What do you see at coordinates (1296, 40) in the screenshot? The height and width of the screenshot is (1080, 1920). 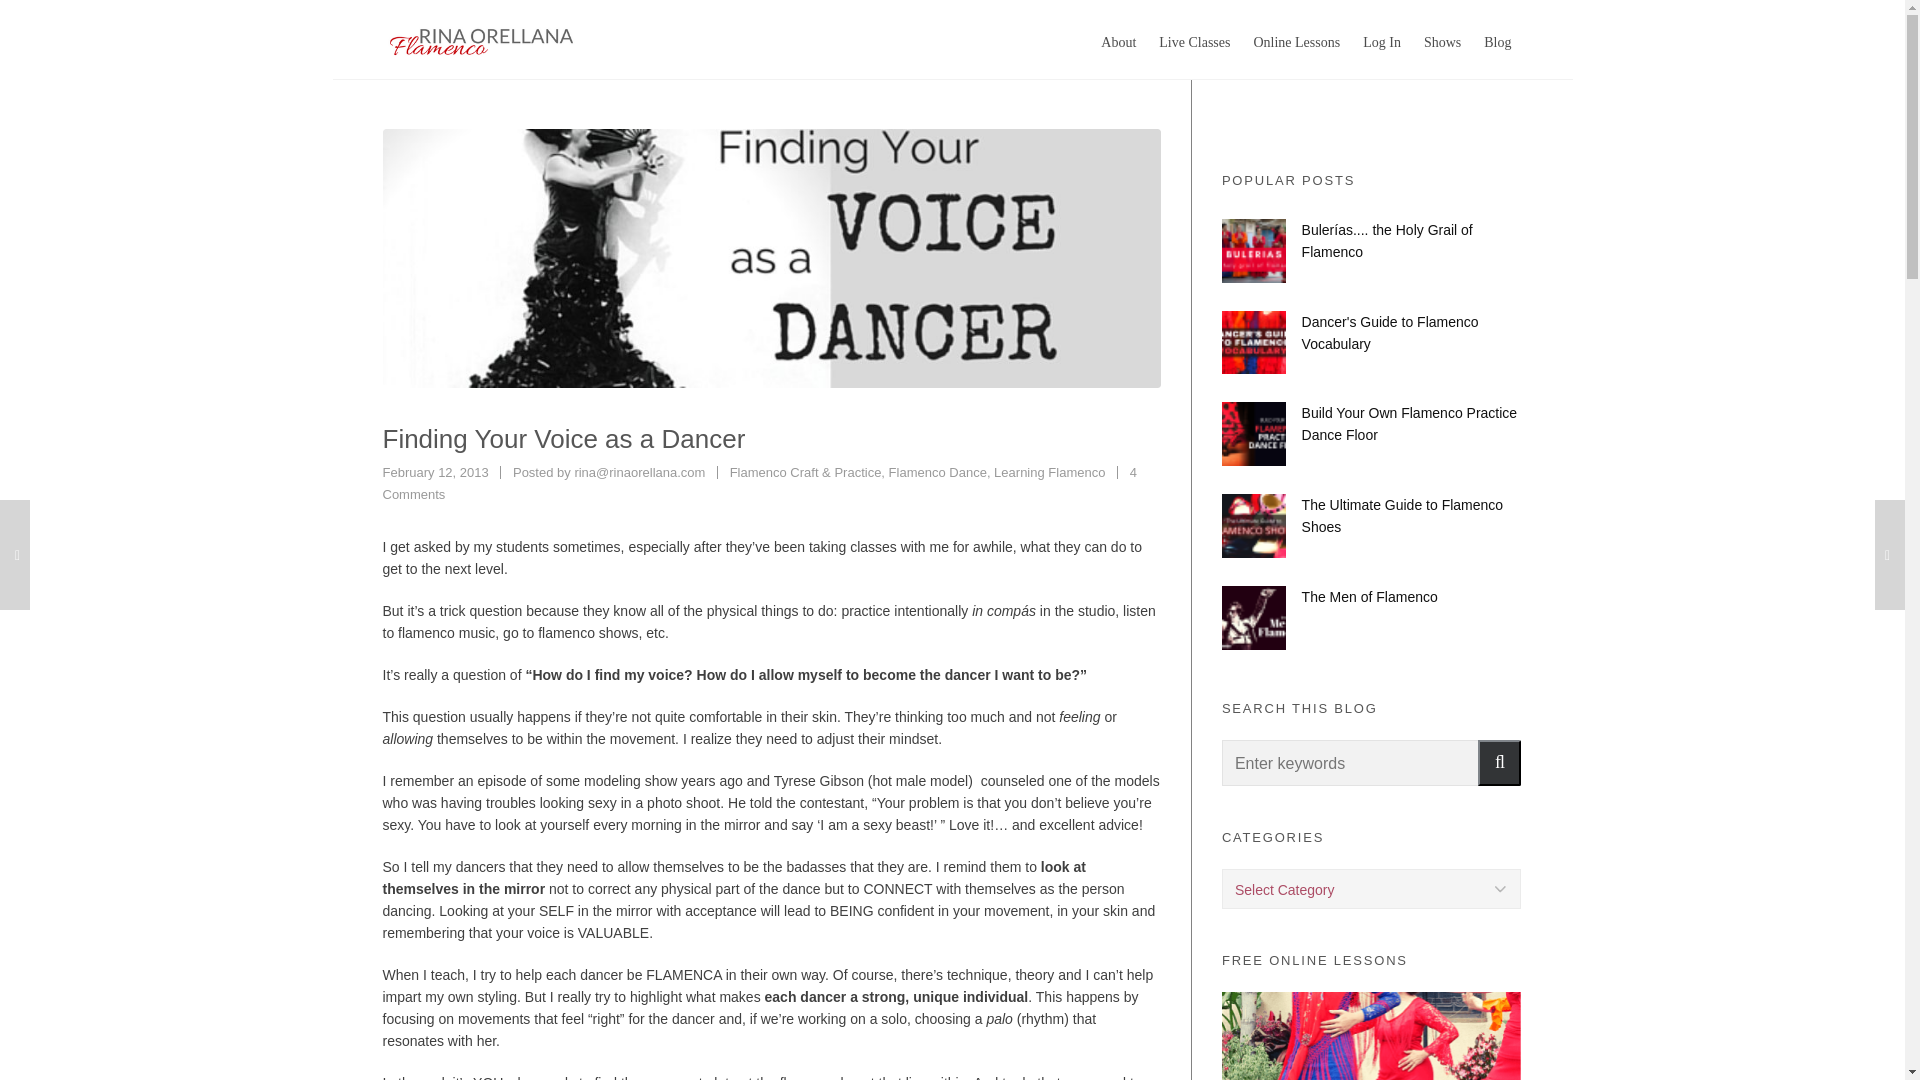 I see `Online Lessons` at bounding box center [1296, 40].